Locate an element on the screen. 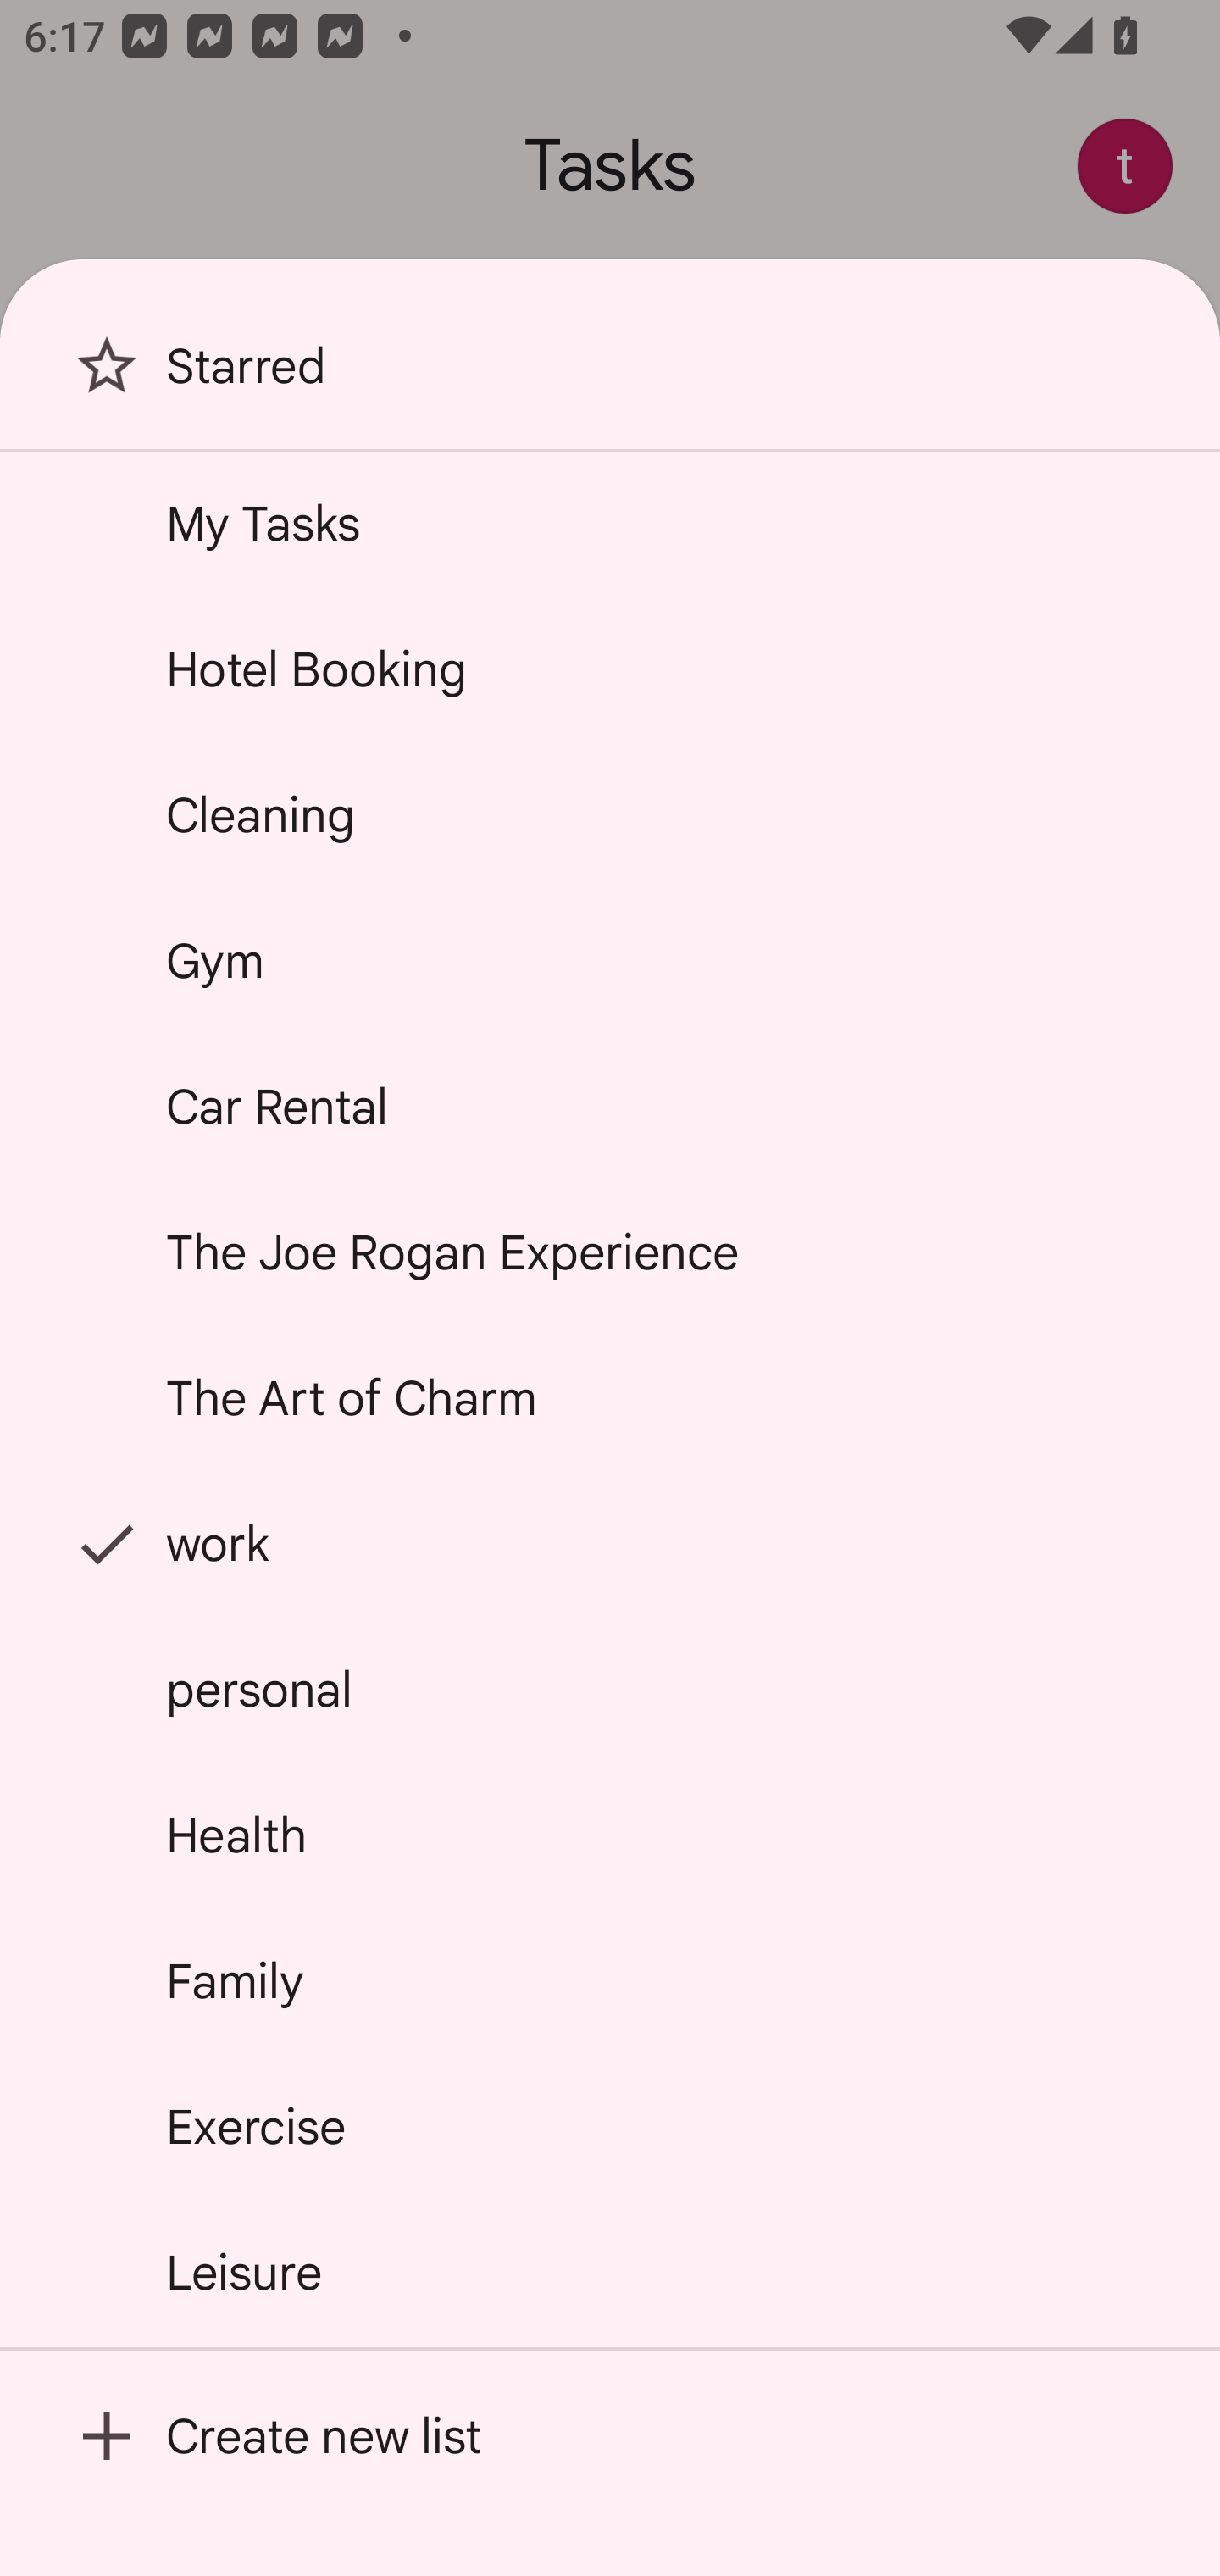 This screenshot has height=2576, width=1220. Health is located at coordinates (610, 1835).